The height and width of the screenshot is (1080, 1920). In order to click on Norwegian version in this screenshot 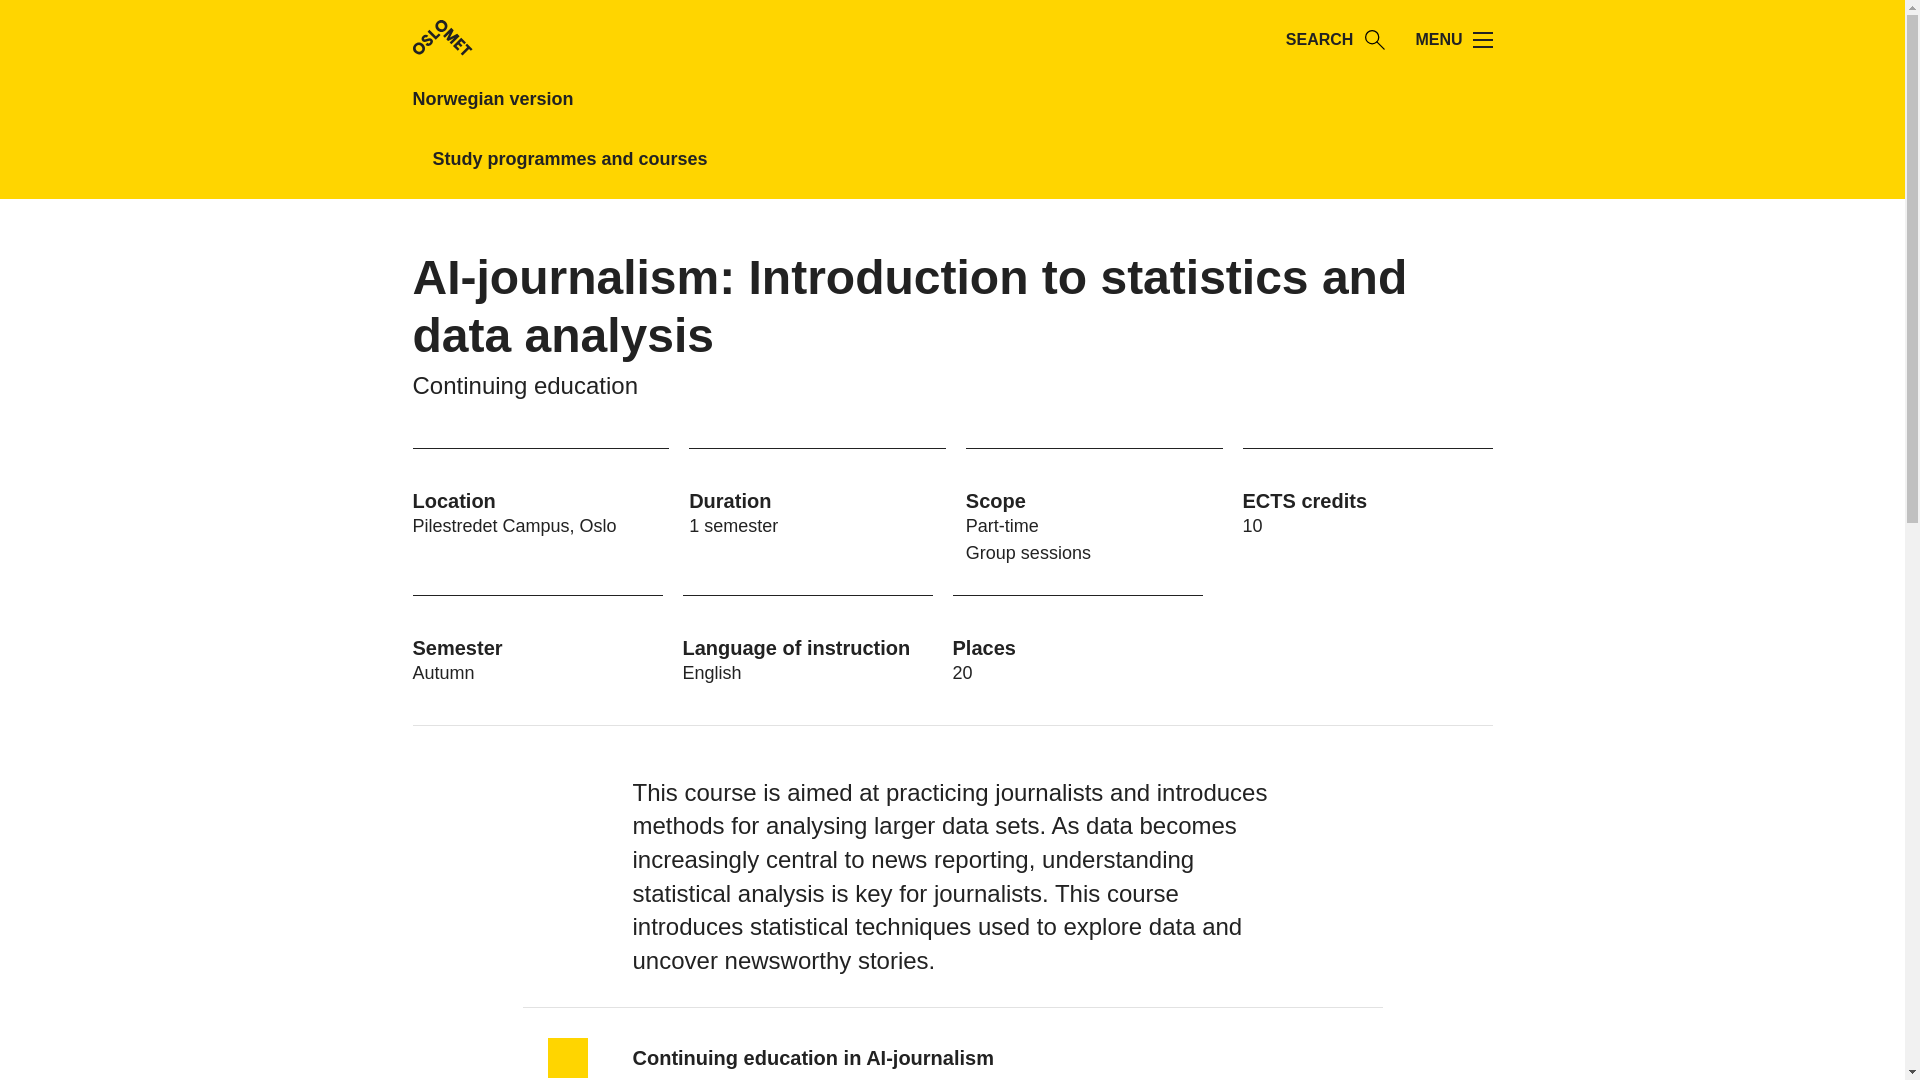, I will do `click(566, 99)`.